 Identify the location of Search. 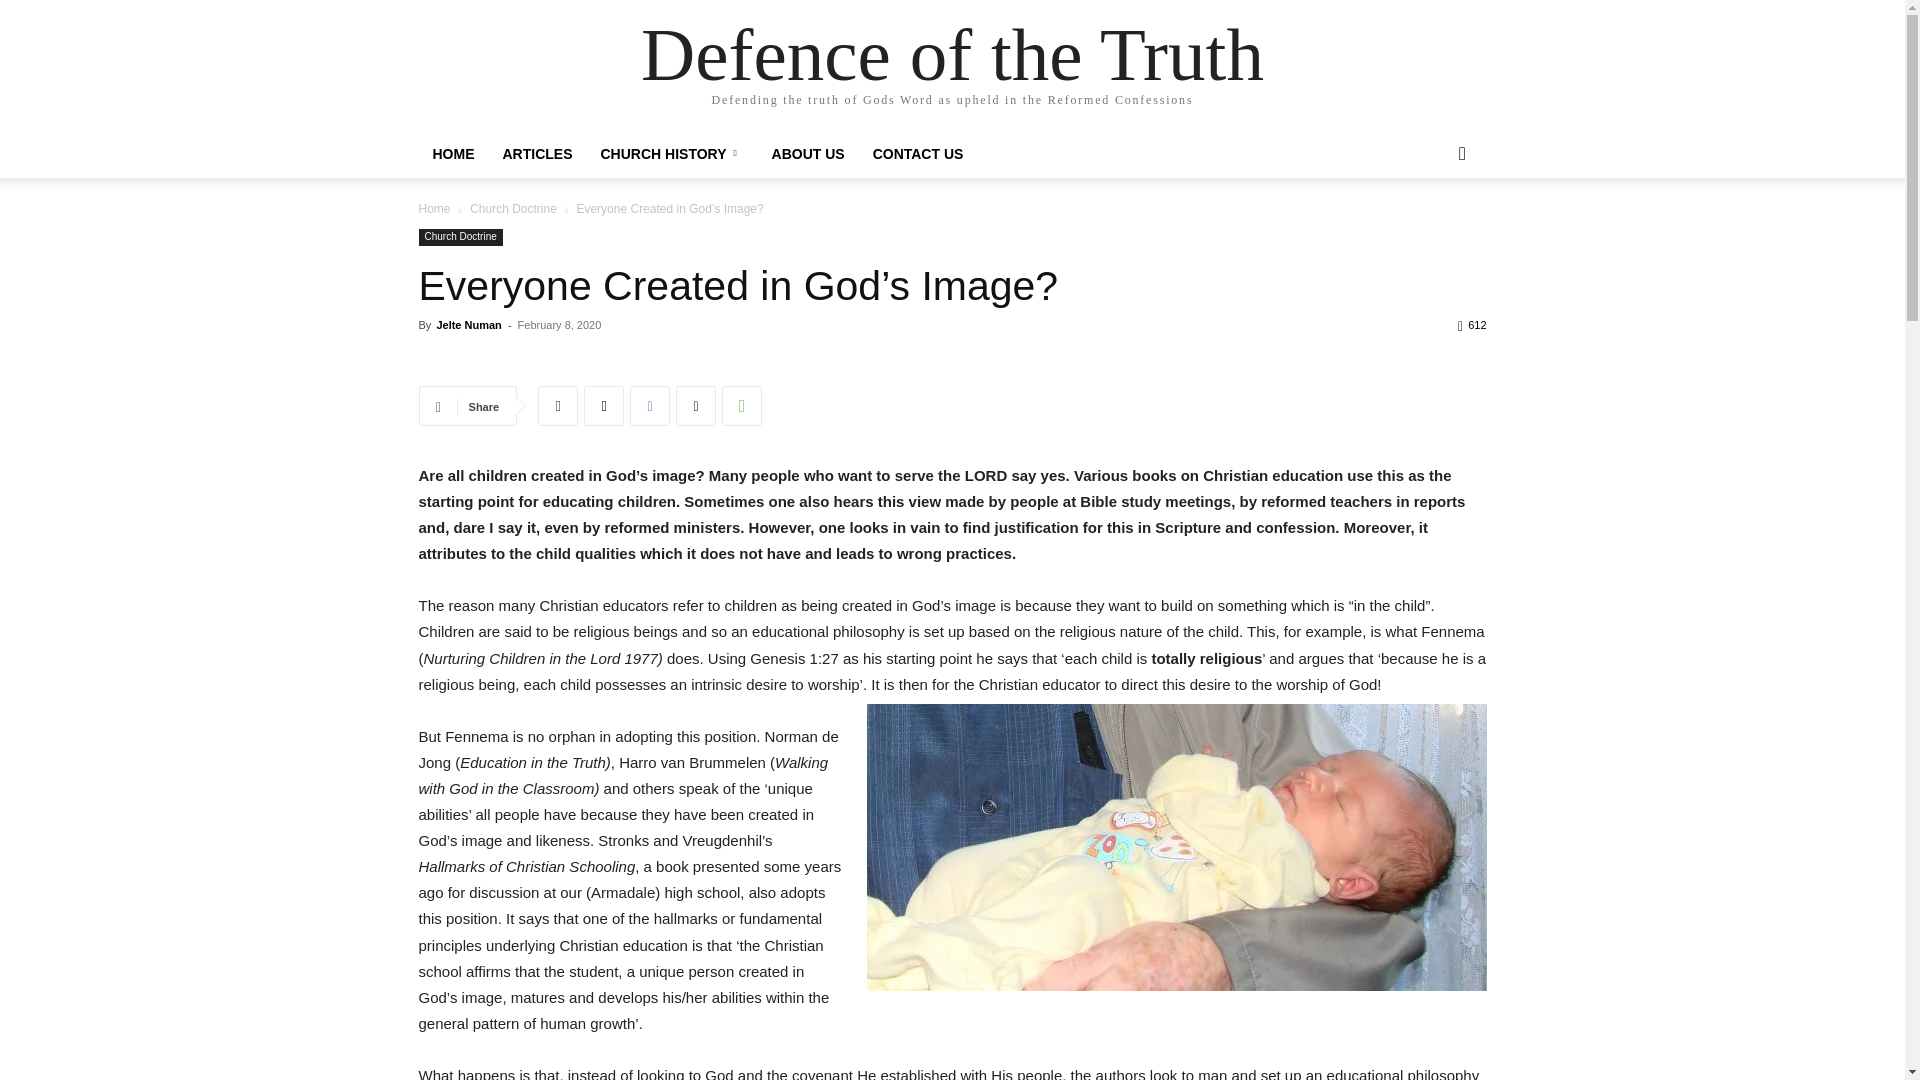
(1430, 234).